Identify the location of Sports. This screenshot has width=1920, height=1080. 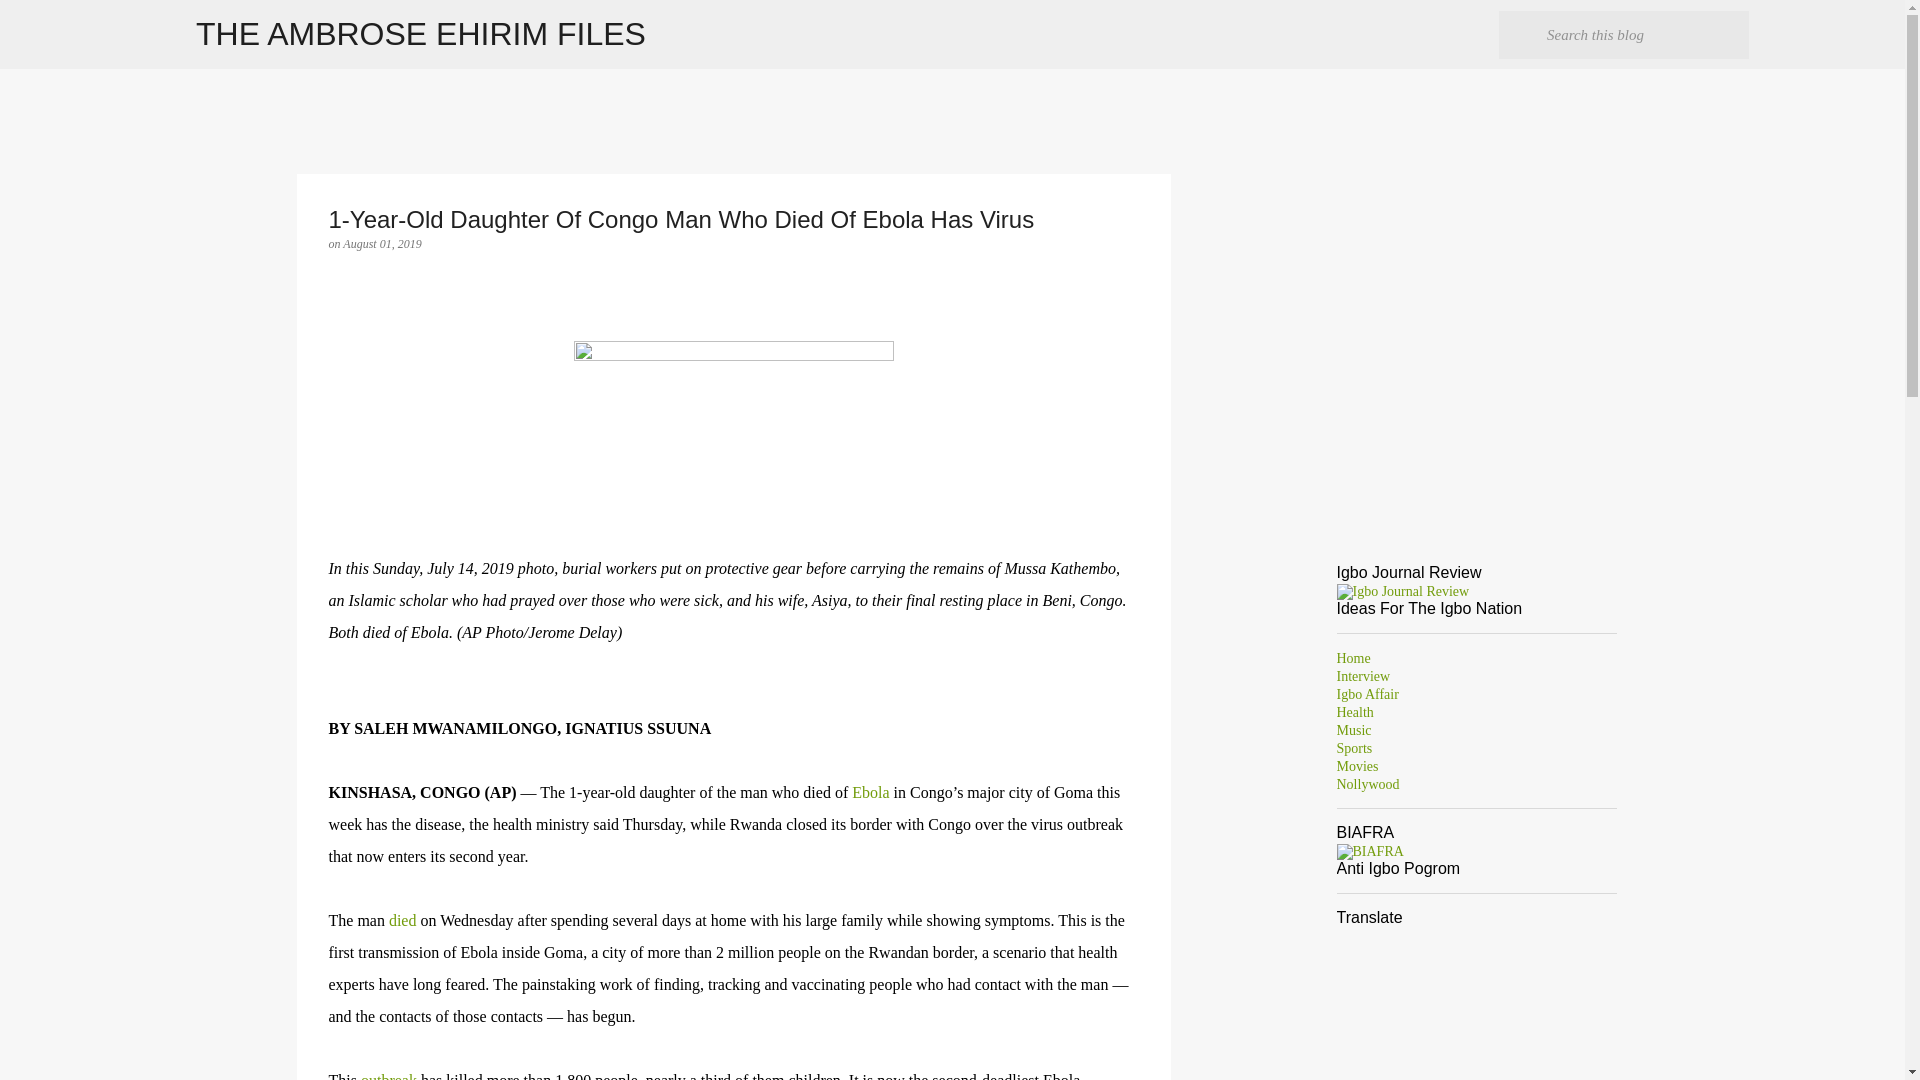
(1354, 748).